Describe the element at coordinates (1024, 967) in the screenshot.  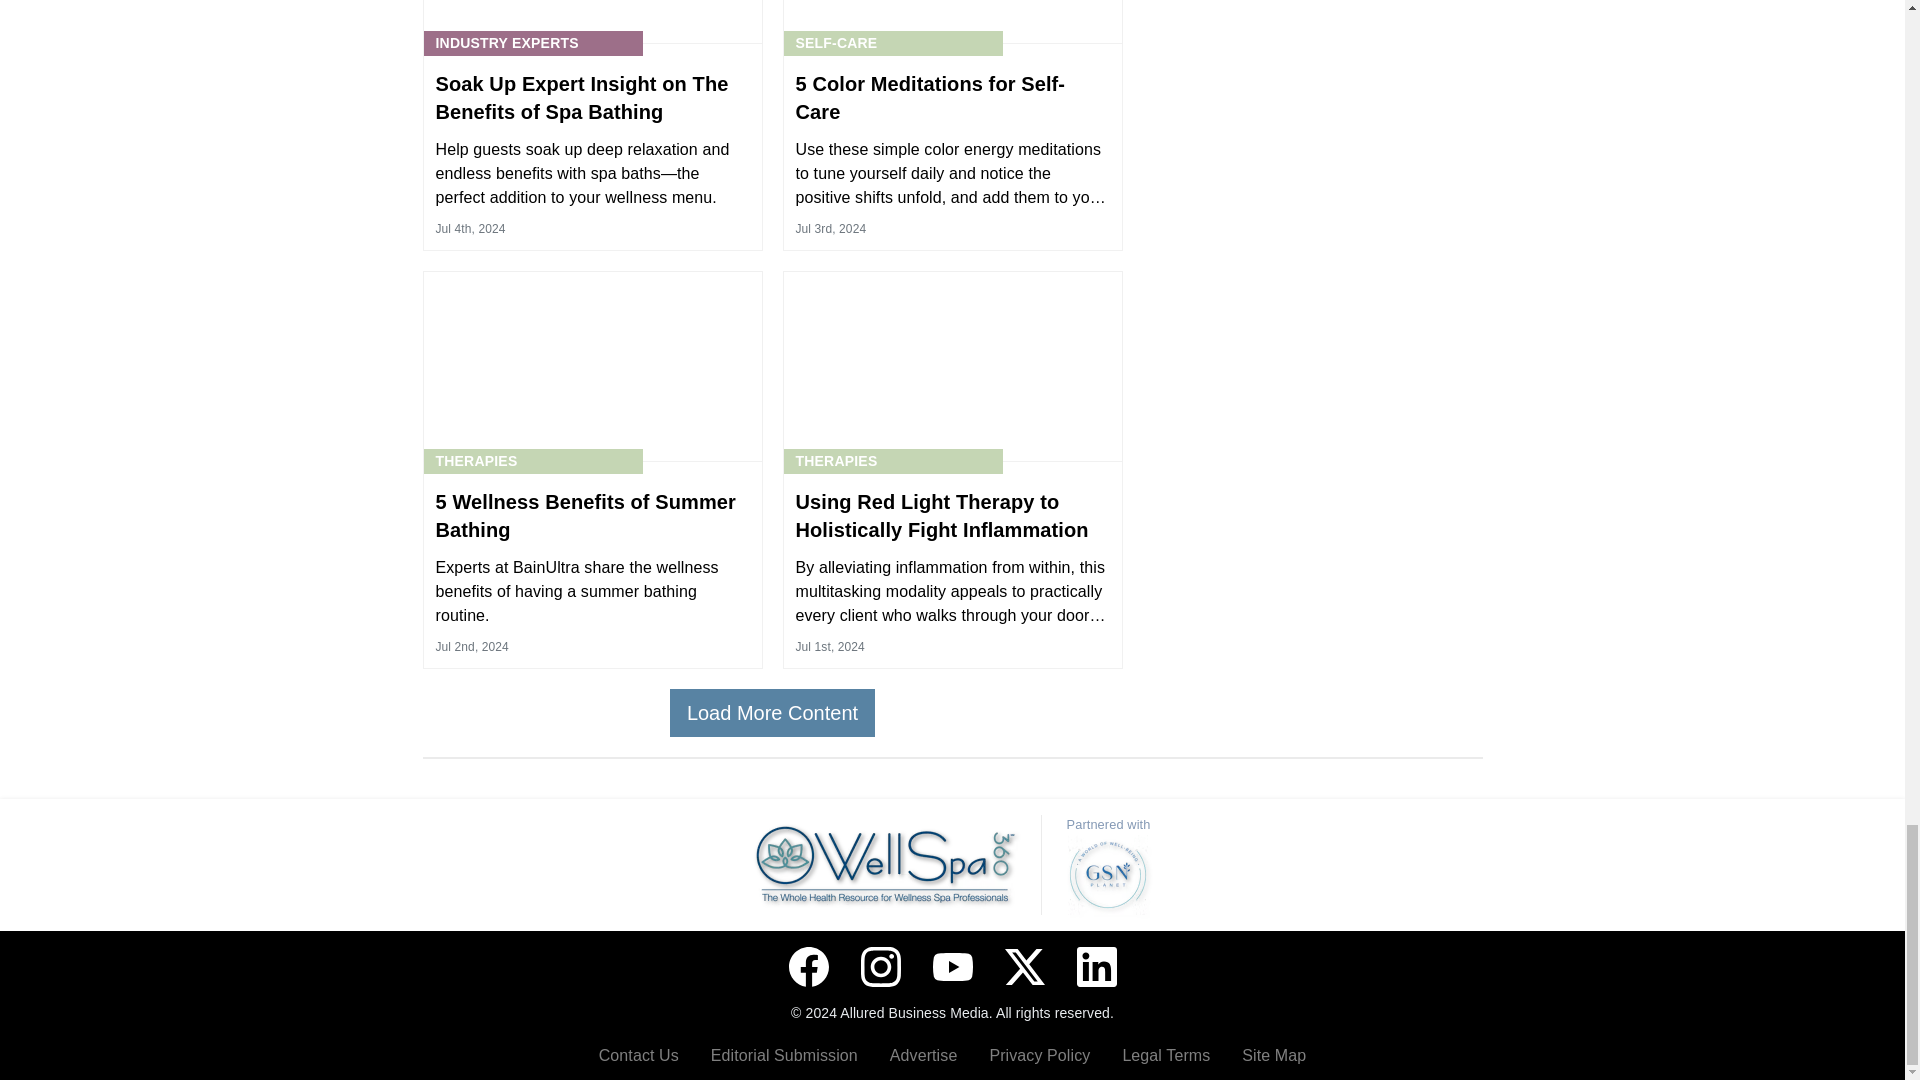
I see `Twitter X icon` at that location.